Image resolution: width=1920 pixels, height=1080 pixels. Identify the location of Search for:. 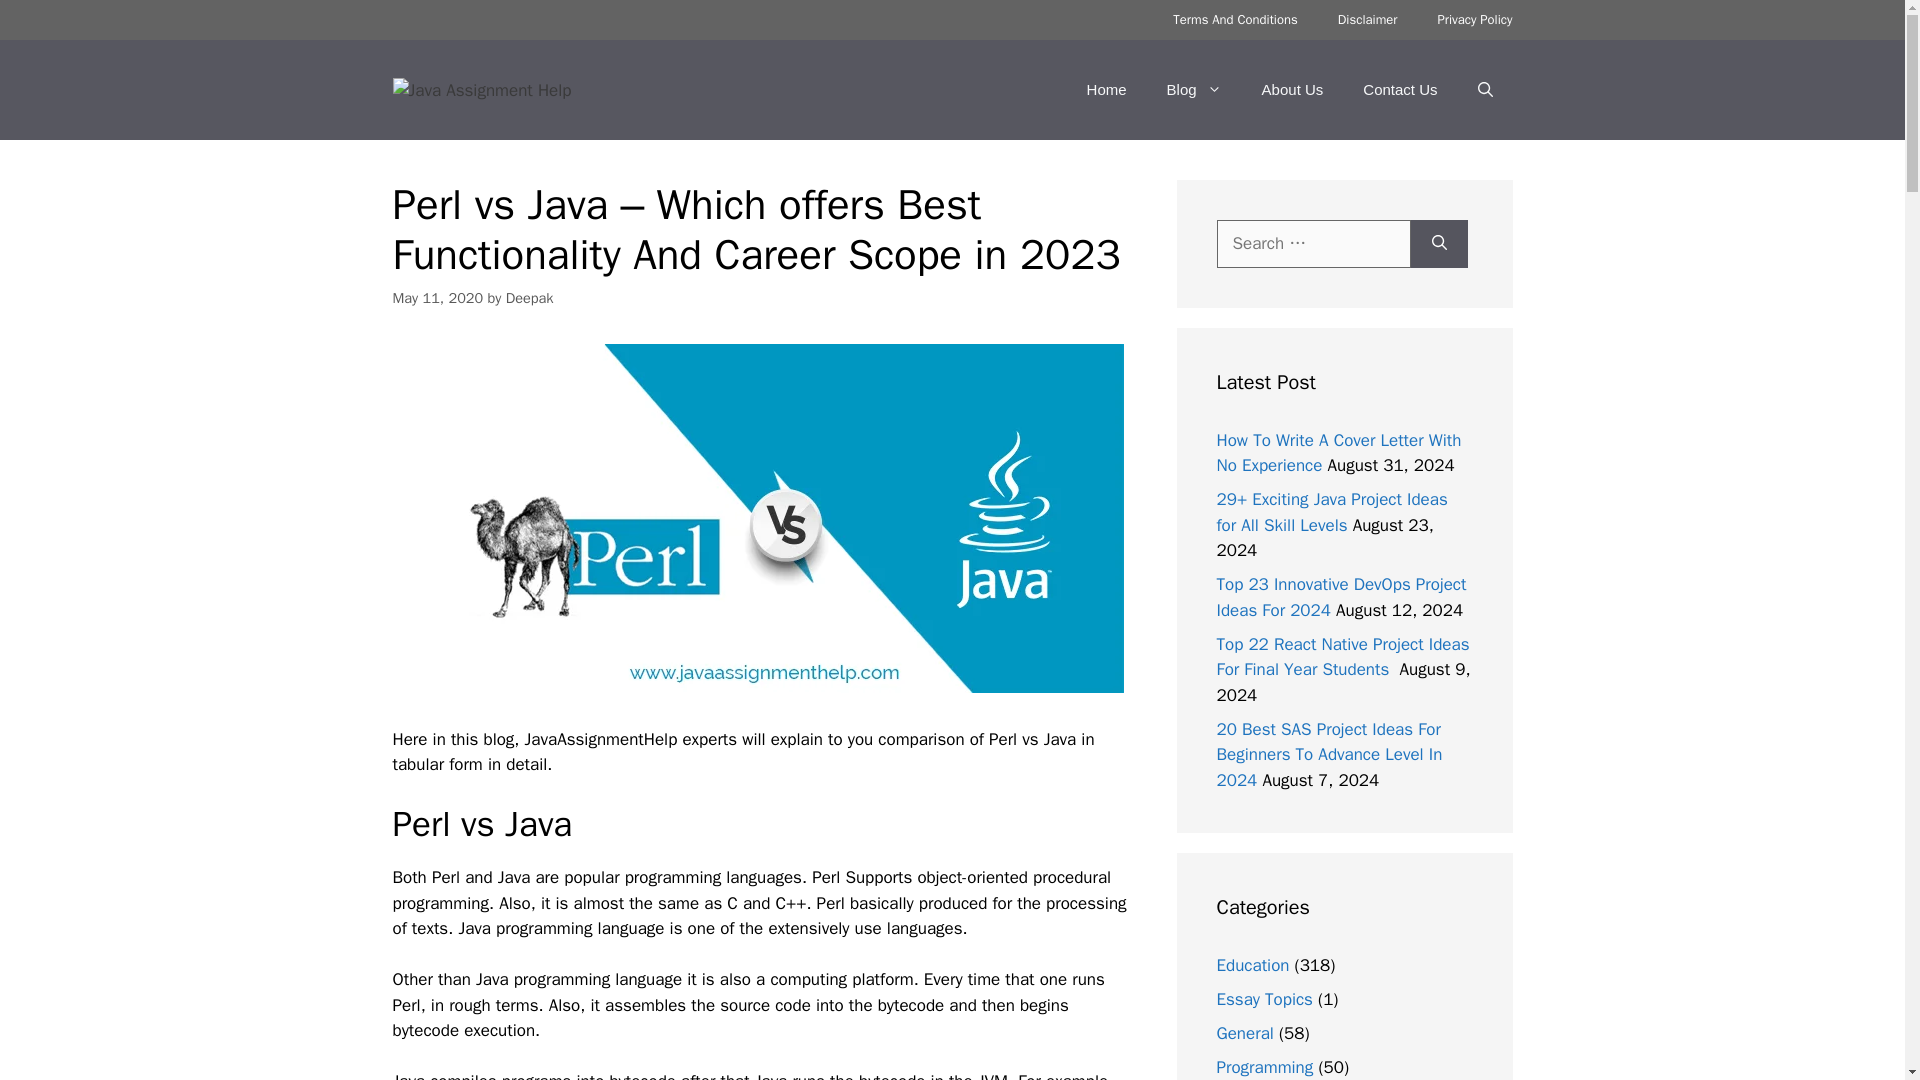
(1312, 244).